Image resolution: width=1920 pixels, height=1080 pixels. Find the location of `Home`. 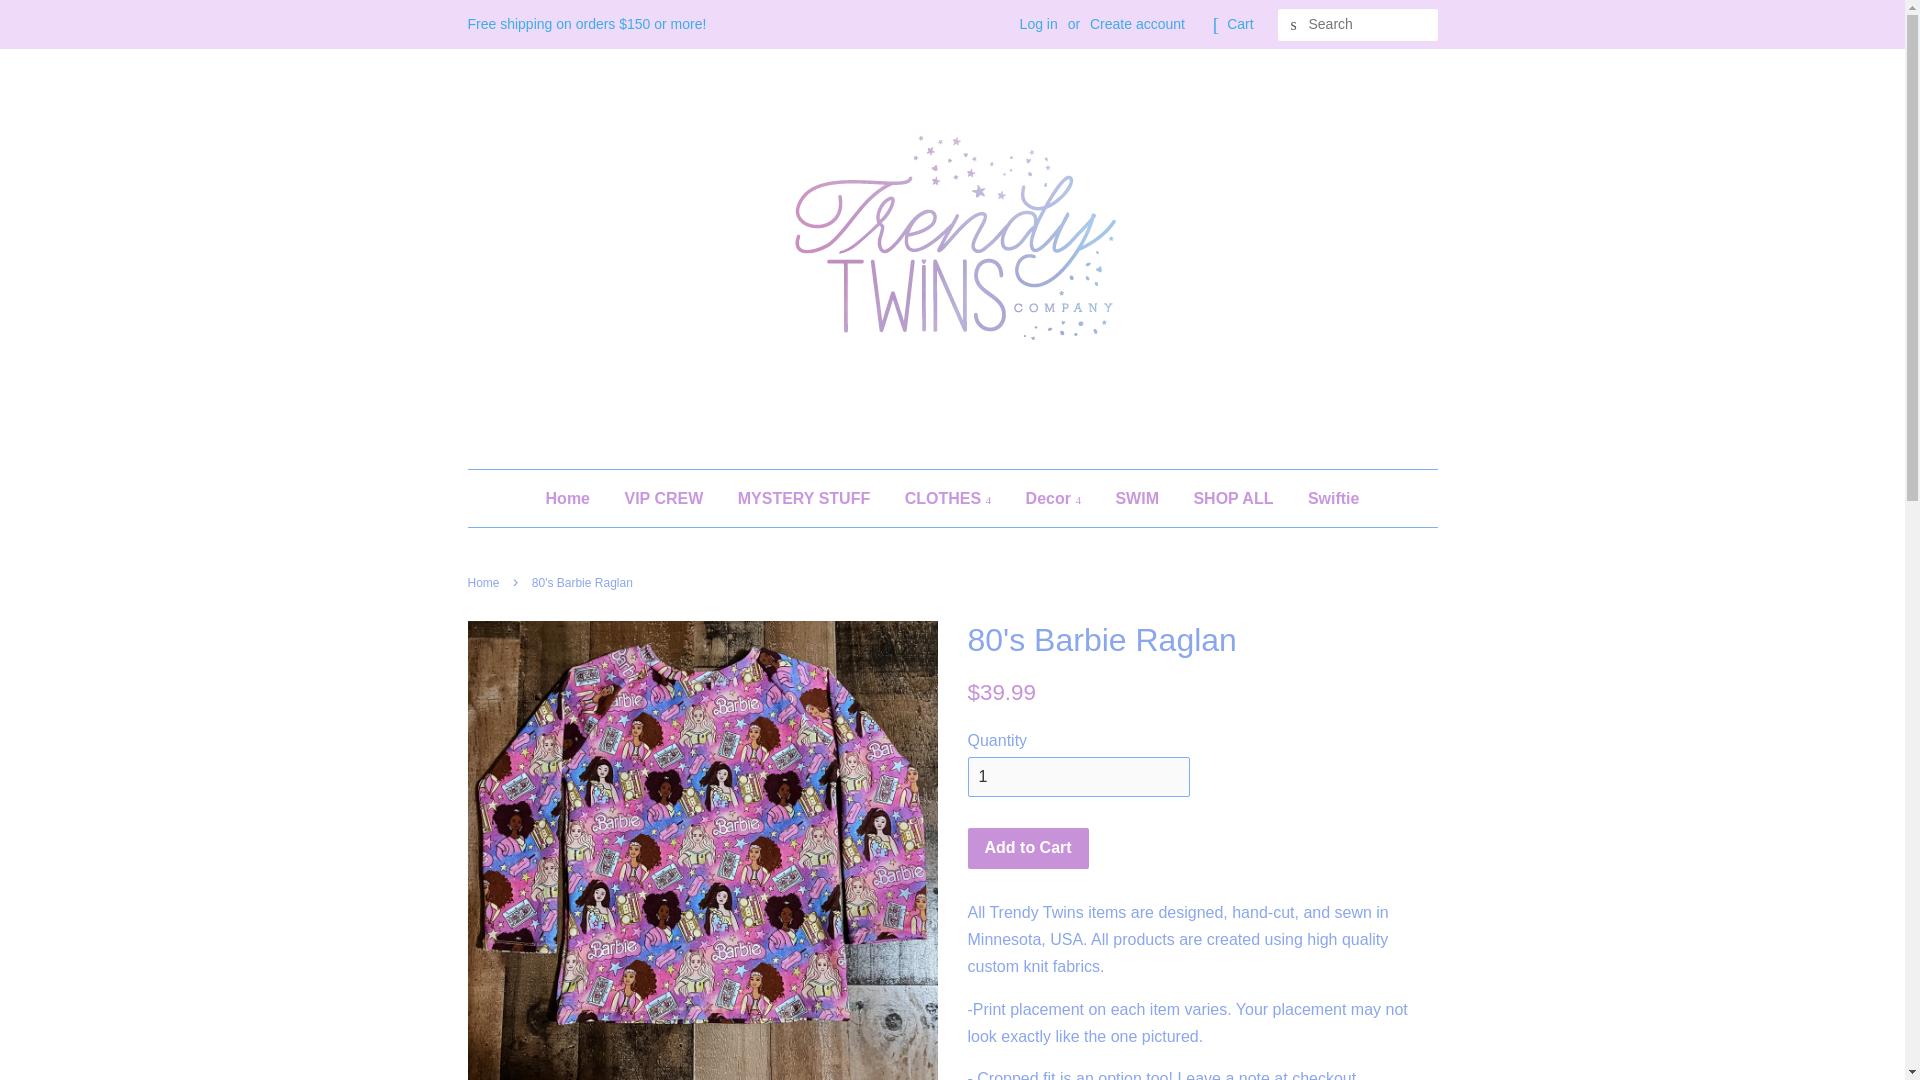

Home is located at coordinates (574, 498).